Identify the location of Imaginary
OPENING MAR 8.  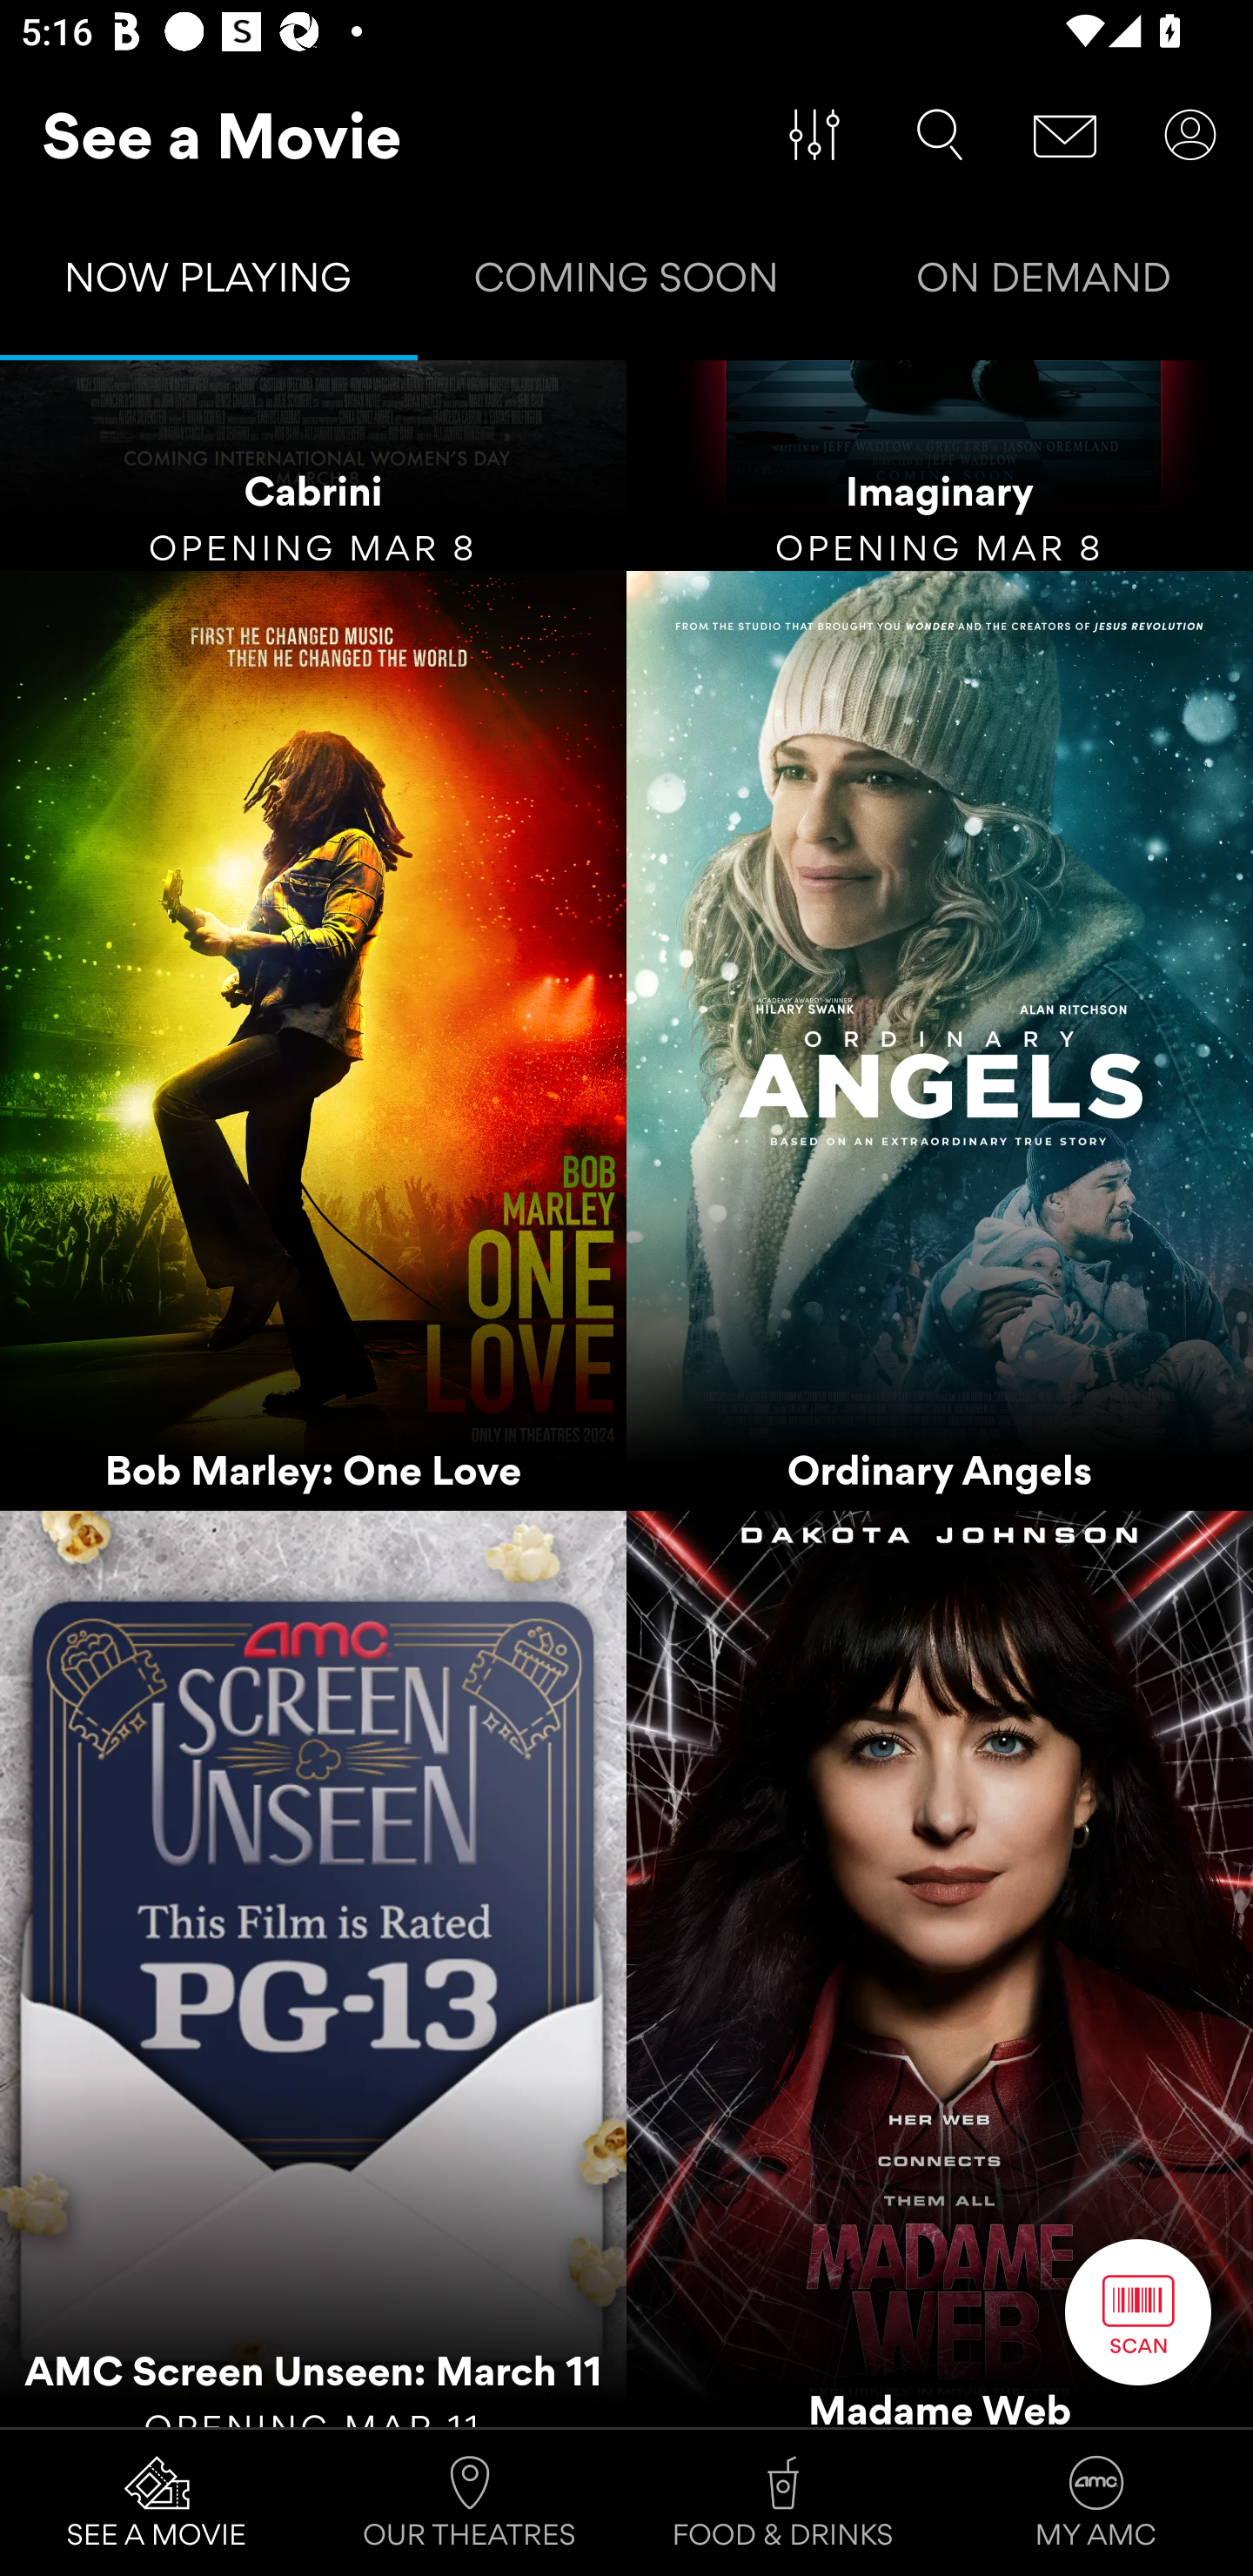
(940, 466).